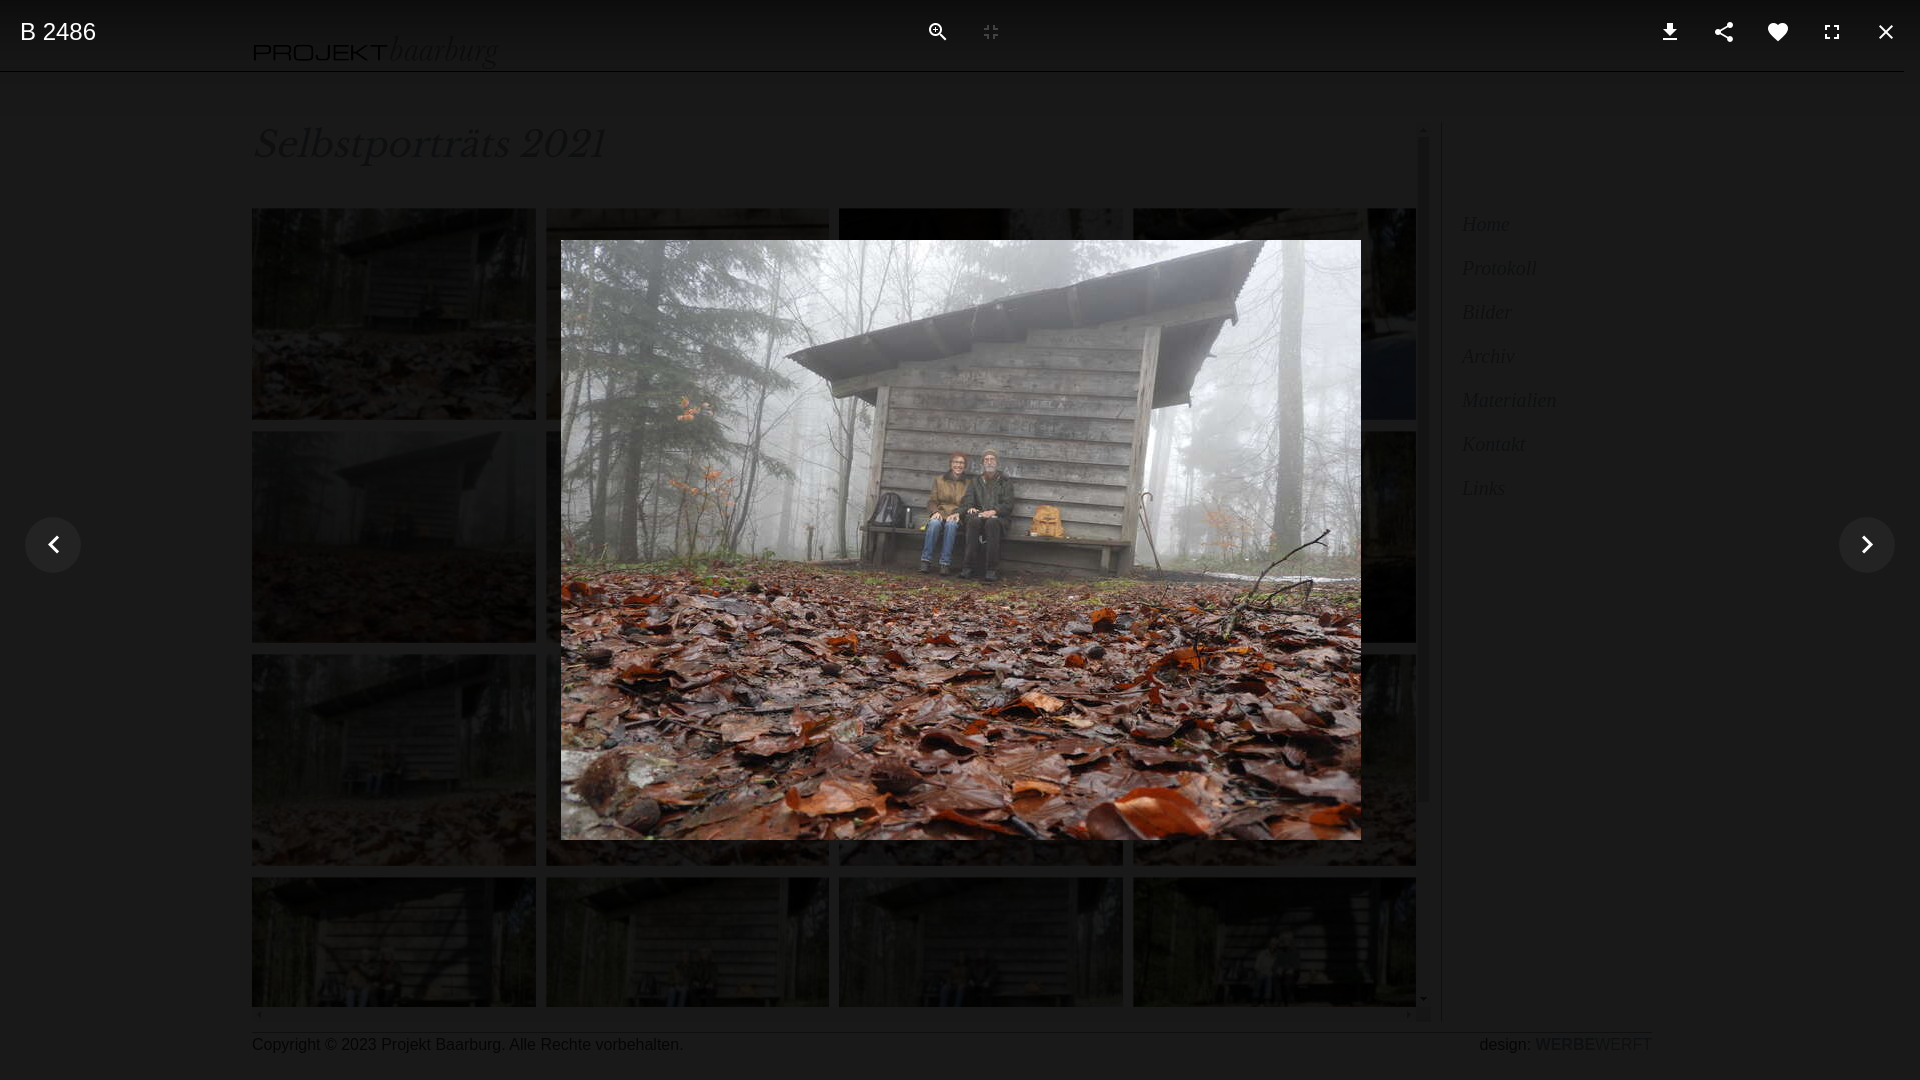 The image size is (1920, 1080). Describe the element at coordinates (1552, 356) in the screenshot. I see `Archiv` at that location.